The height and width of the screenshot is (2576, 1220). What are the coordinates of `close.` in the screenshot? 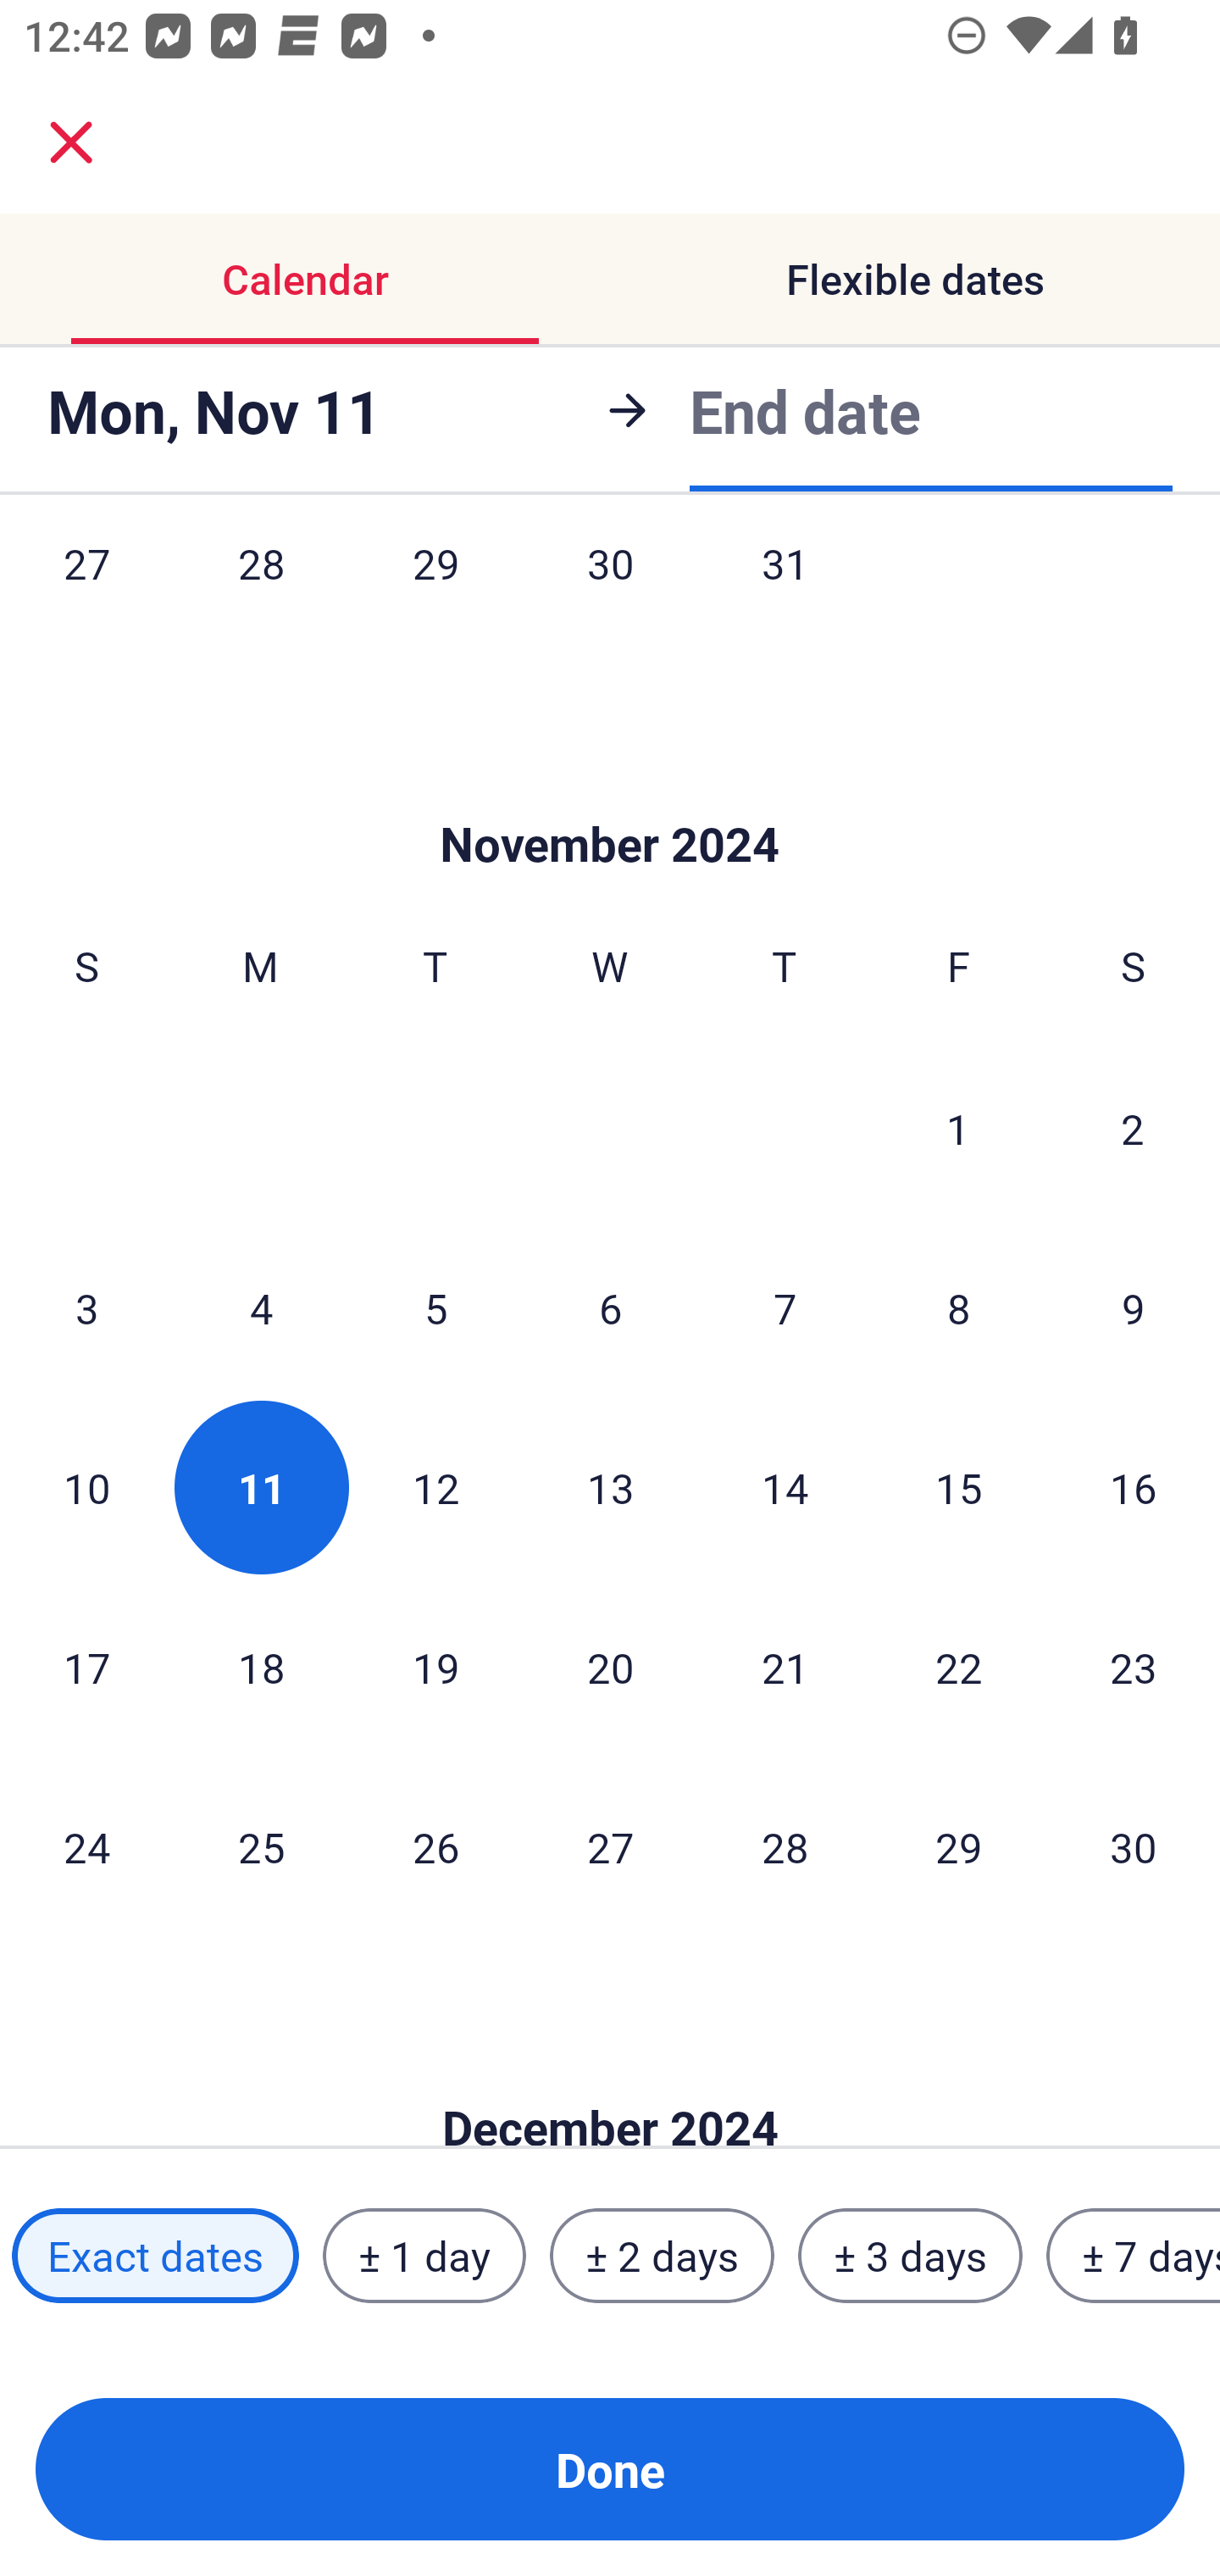 It's located at (71, 142).